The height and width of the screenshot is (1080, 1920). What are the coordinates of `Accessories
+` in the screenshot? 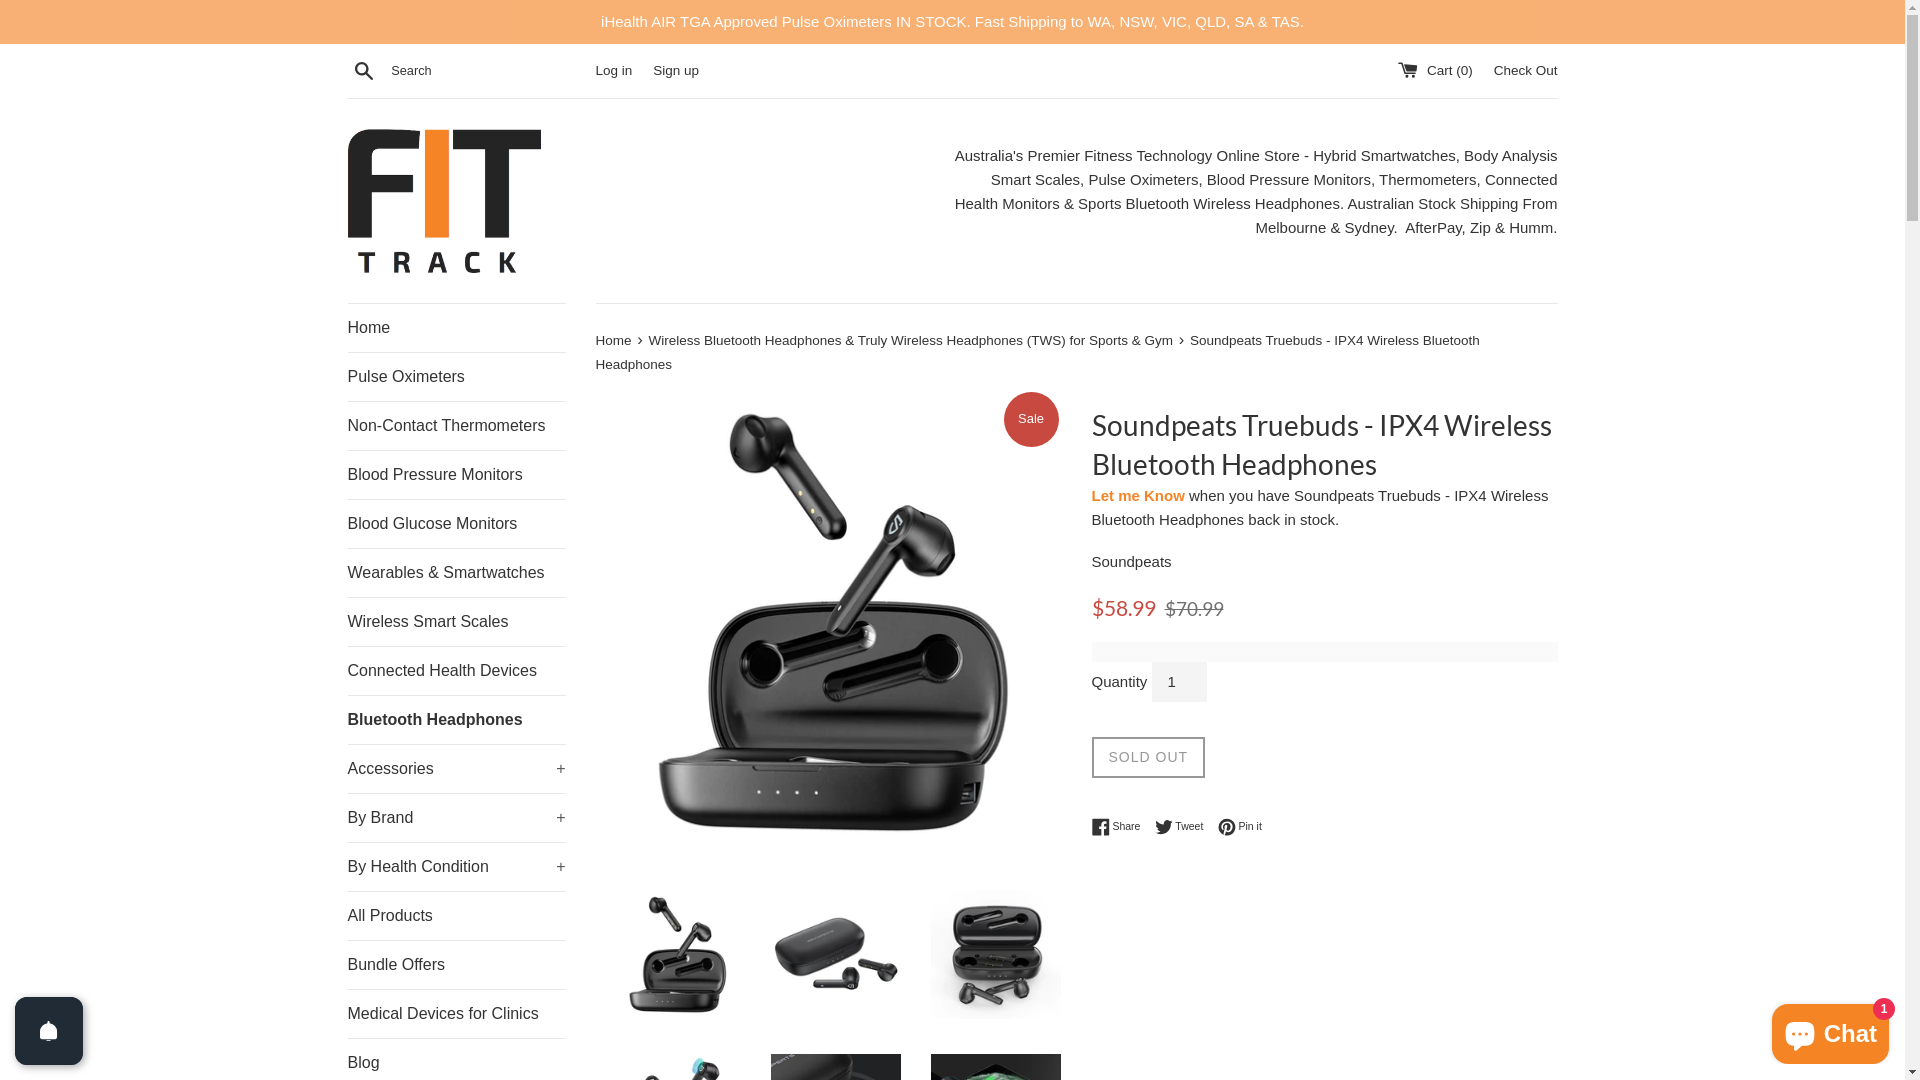 It's located at (457, 768).